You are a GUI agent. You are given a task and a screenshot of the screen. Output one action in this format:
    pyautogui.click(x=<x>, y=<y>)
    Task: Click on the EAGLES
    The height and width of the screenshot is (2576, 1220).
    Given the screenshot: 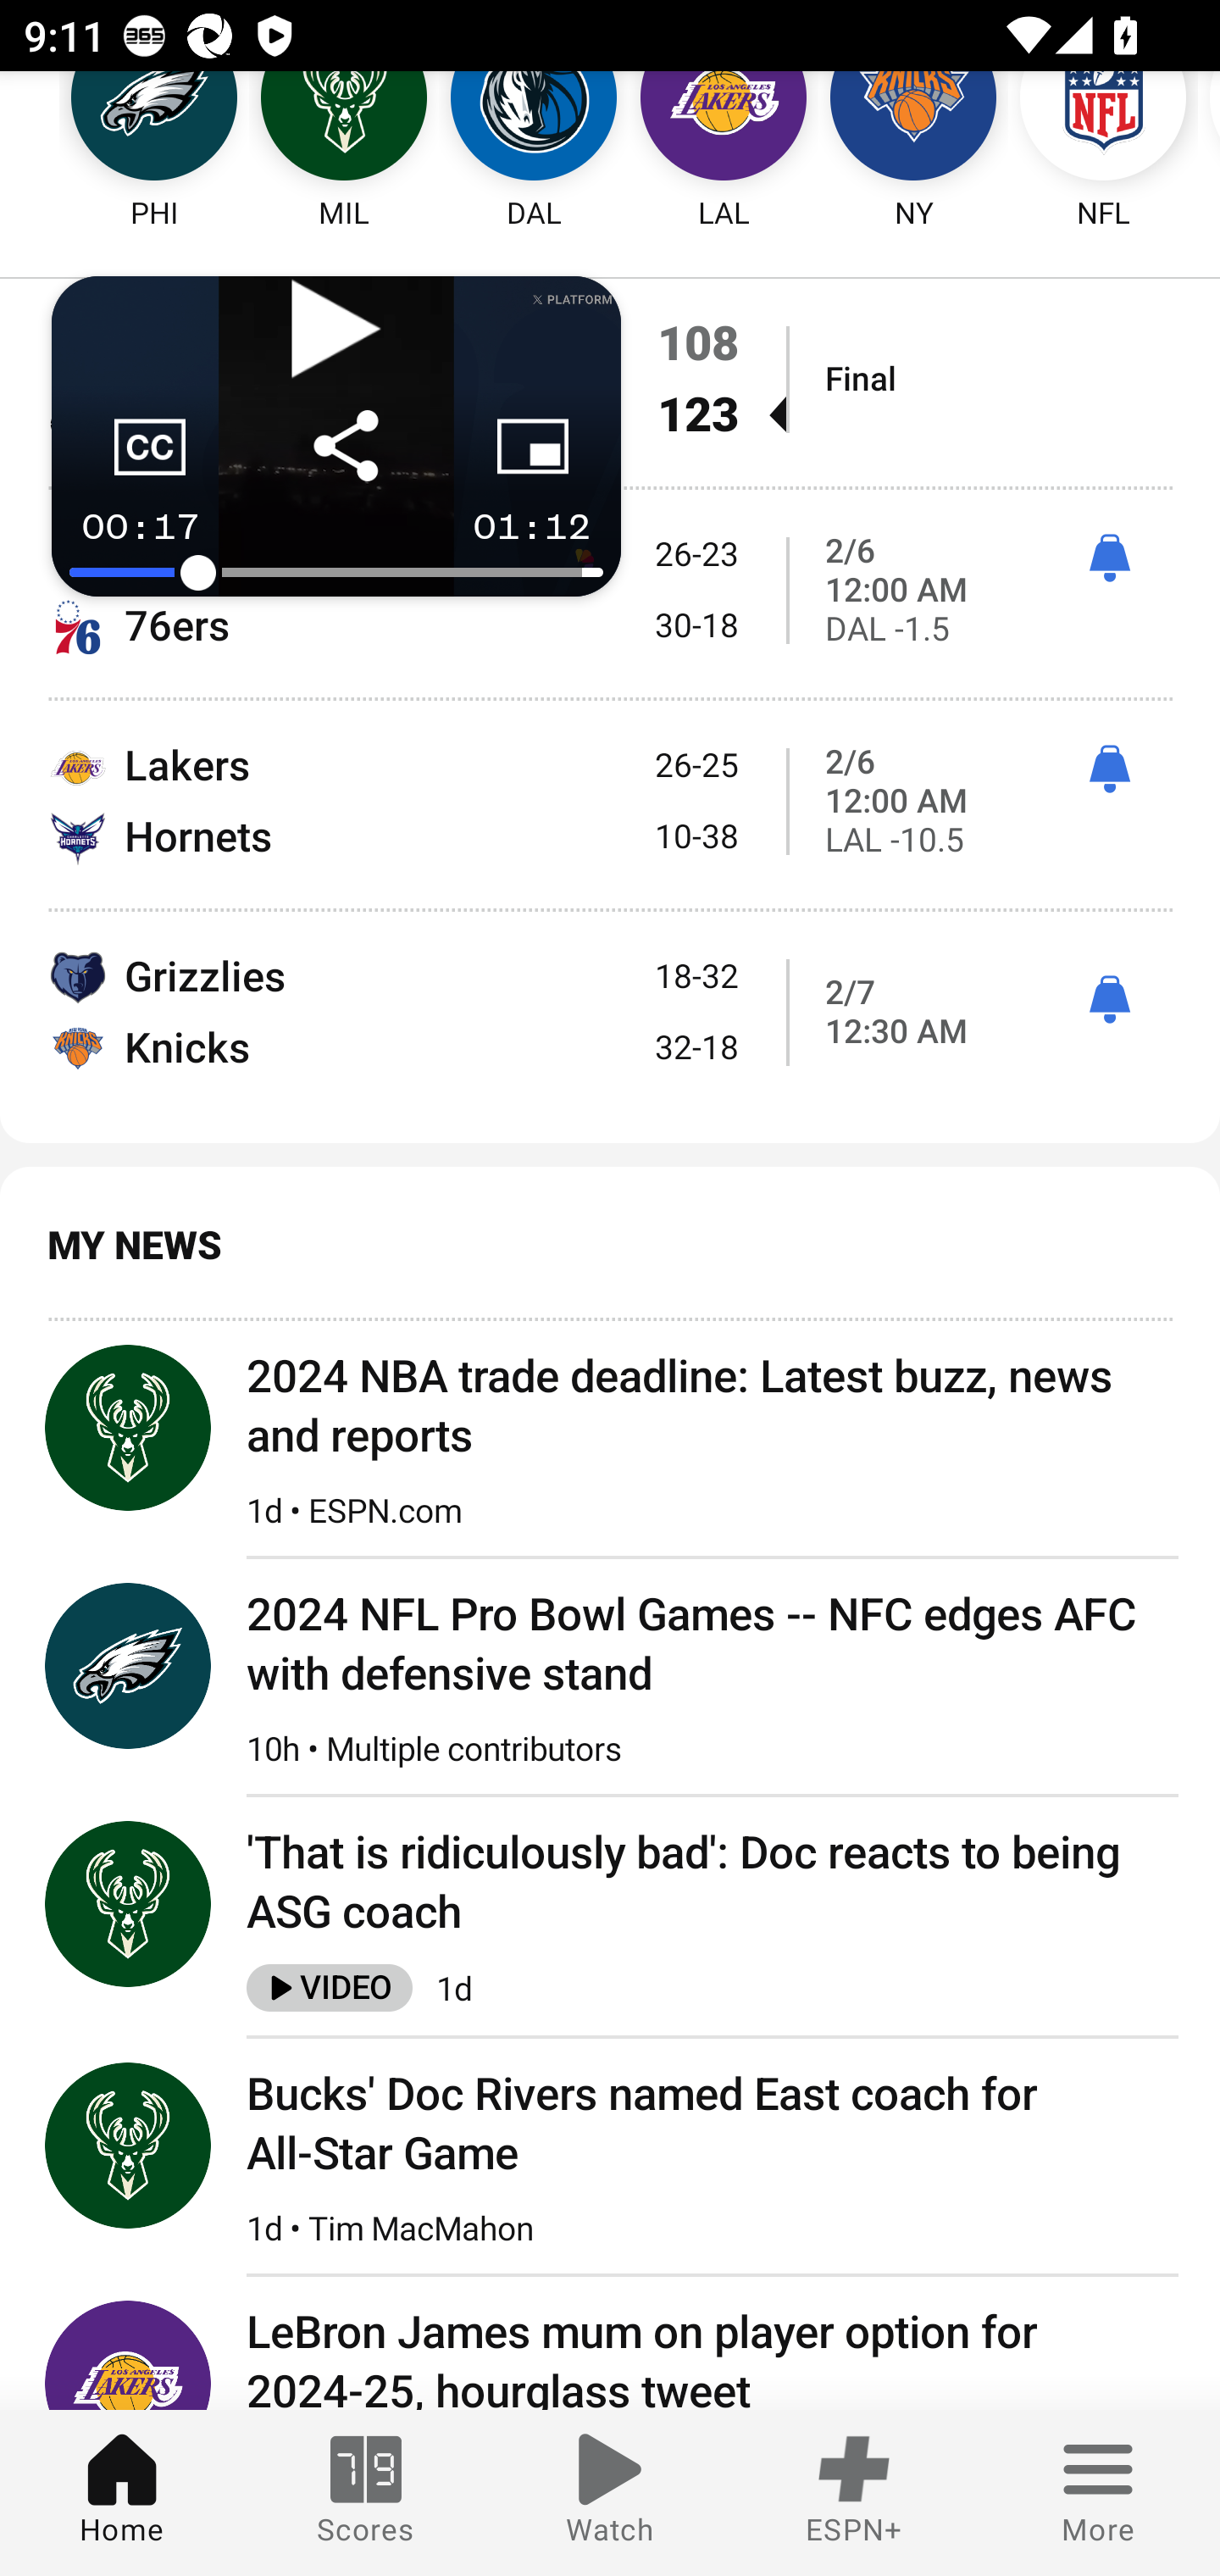 What is the action you would take?
    pyautogui.click(x=128, y=1665)
    